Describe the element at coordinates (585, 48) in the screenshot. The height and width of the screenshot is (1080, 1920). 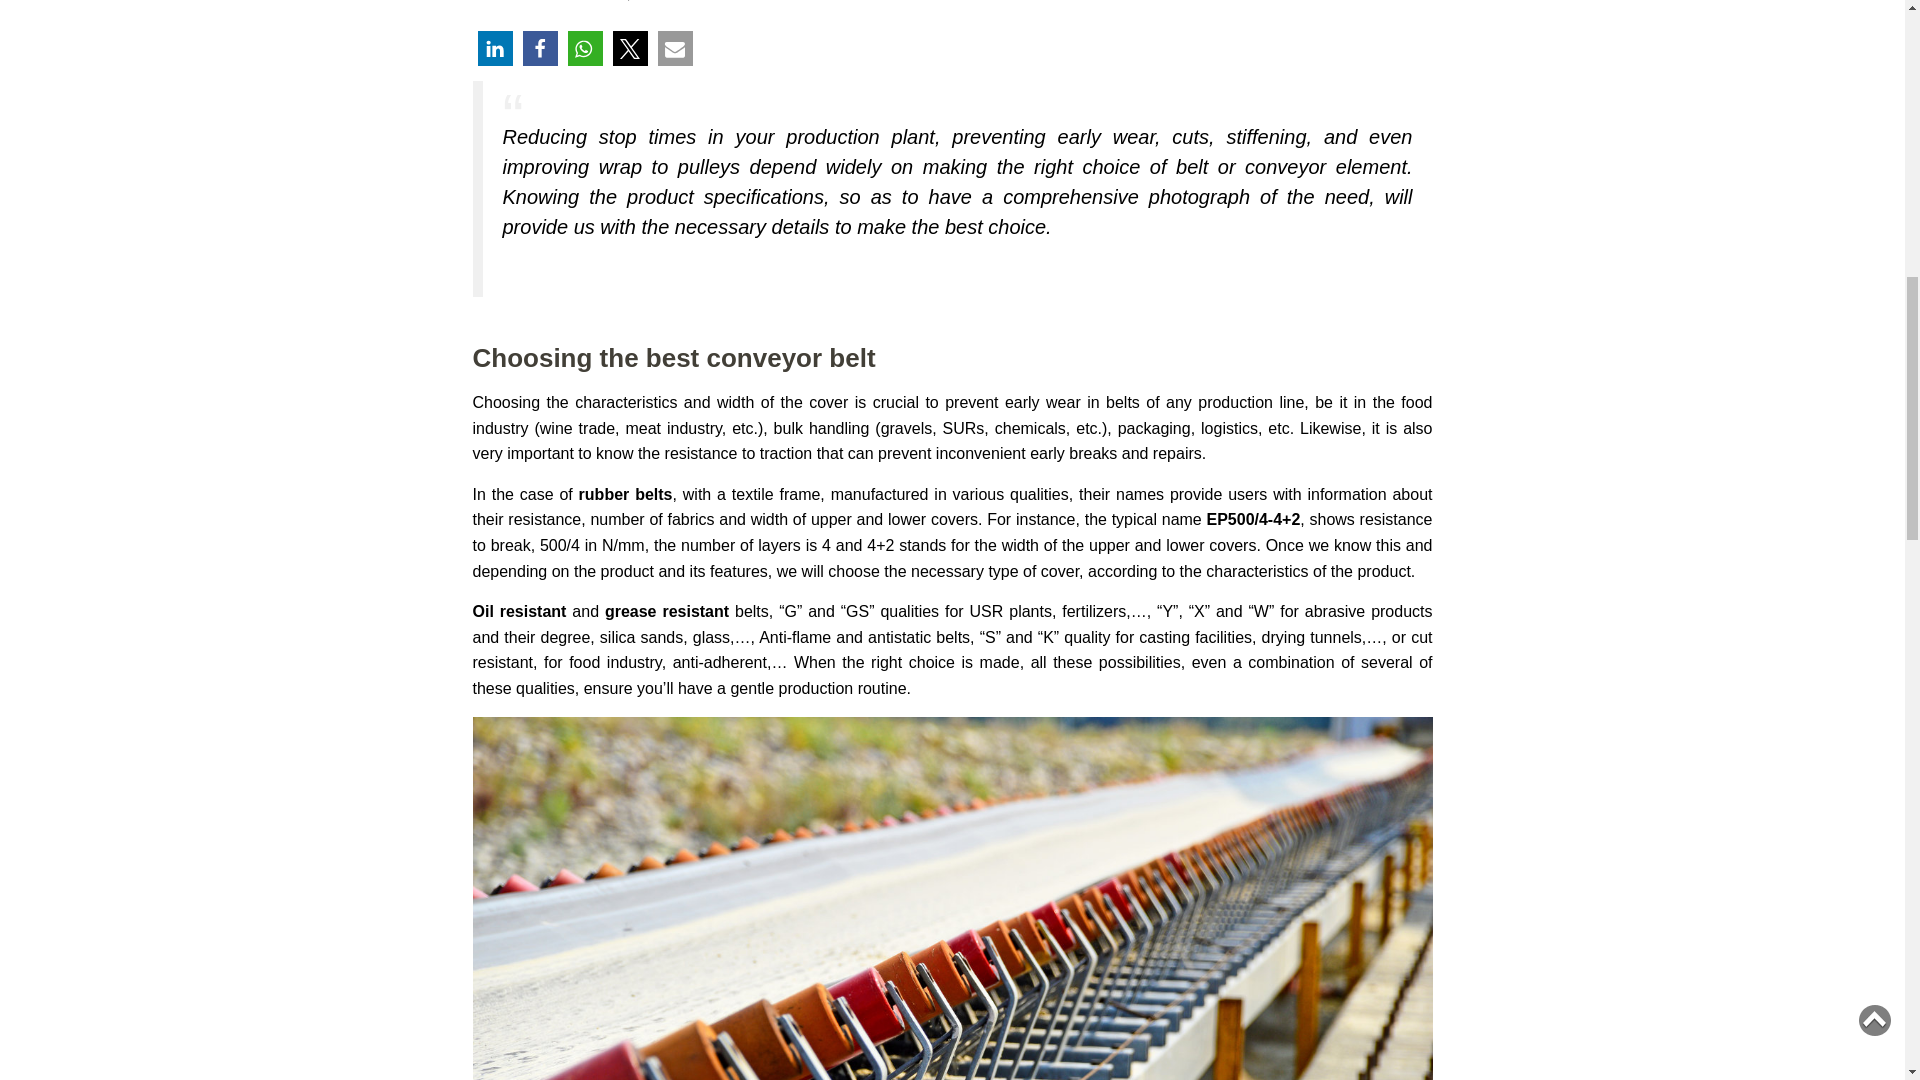
I see `Compartir en Whatsapp` at that location.